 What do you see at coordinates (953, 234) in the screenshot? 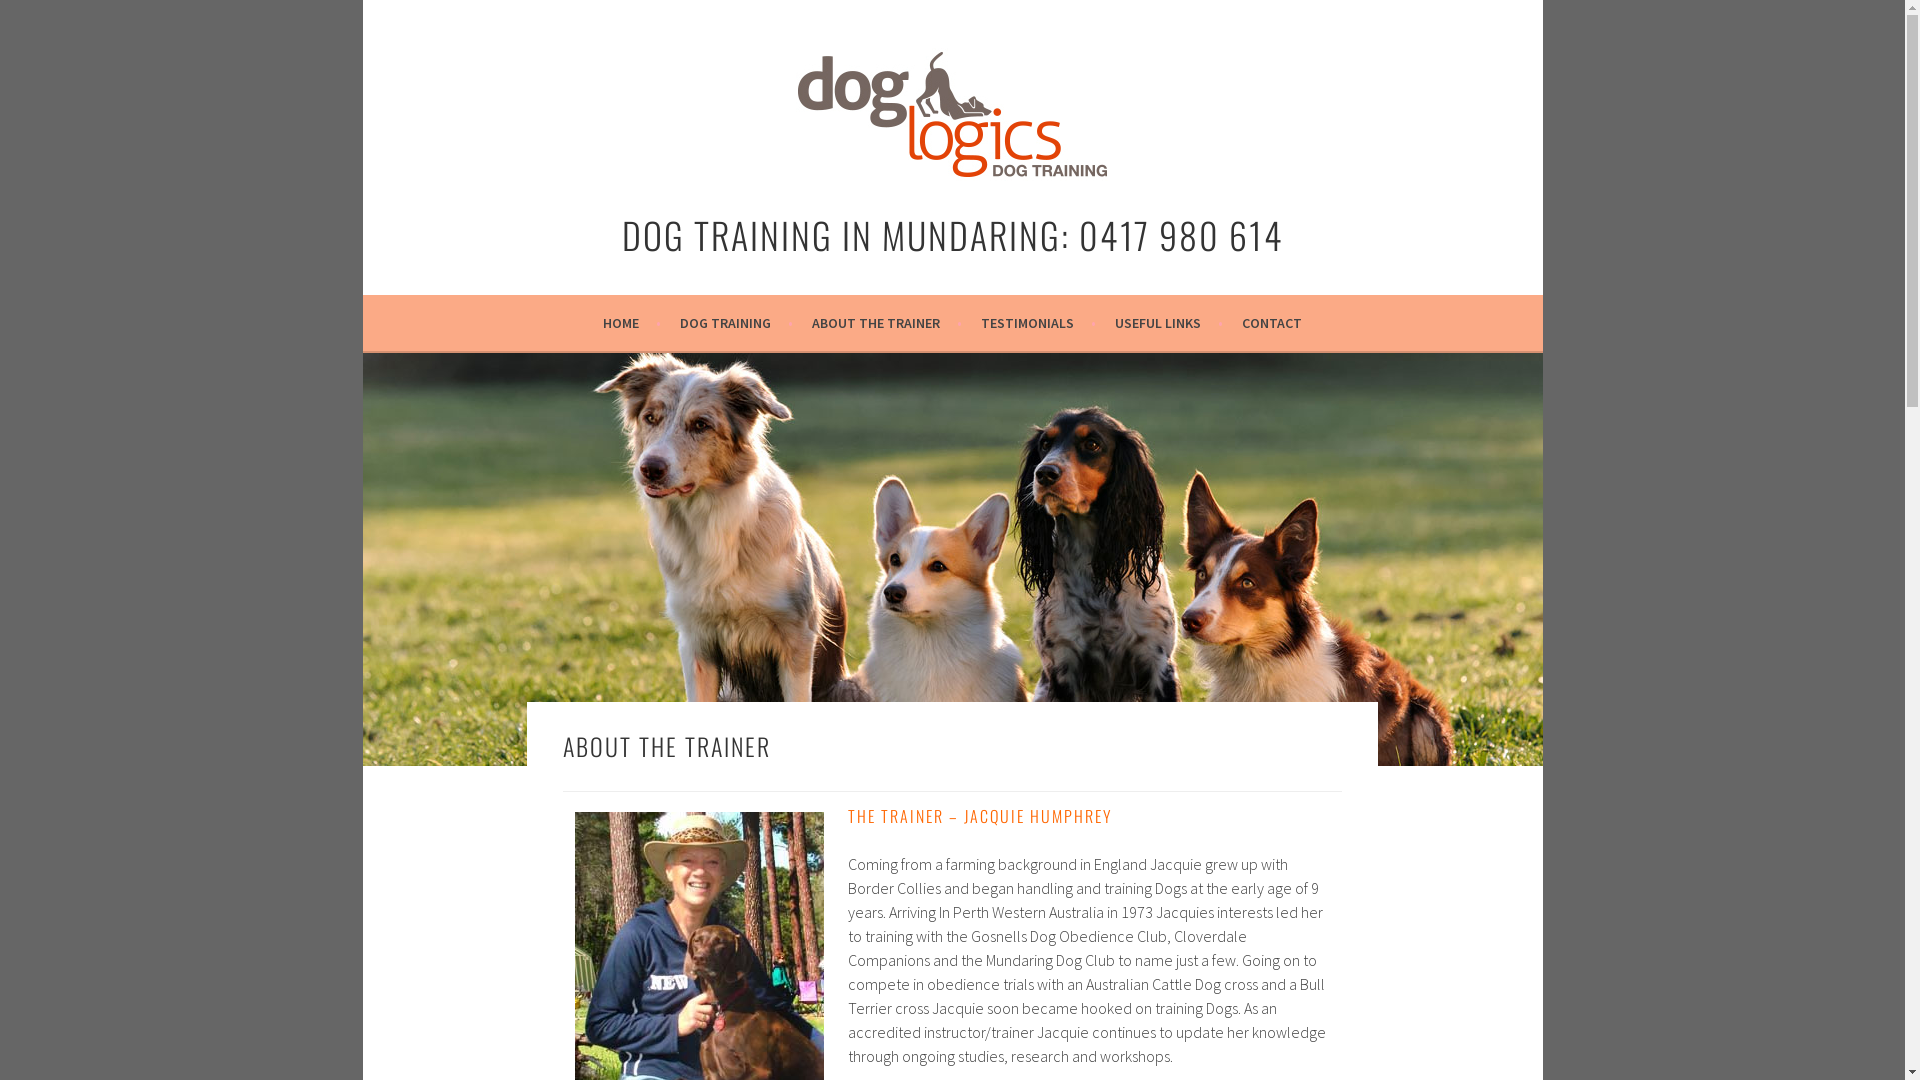
I see `DOG TRAINING IN MUNDARING: 0417 980 614` at bounding box center [953, 234].